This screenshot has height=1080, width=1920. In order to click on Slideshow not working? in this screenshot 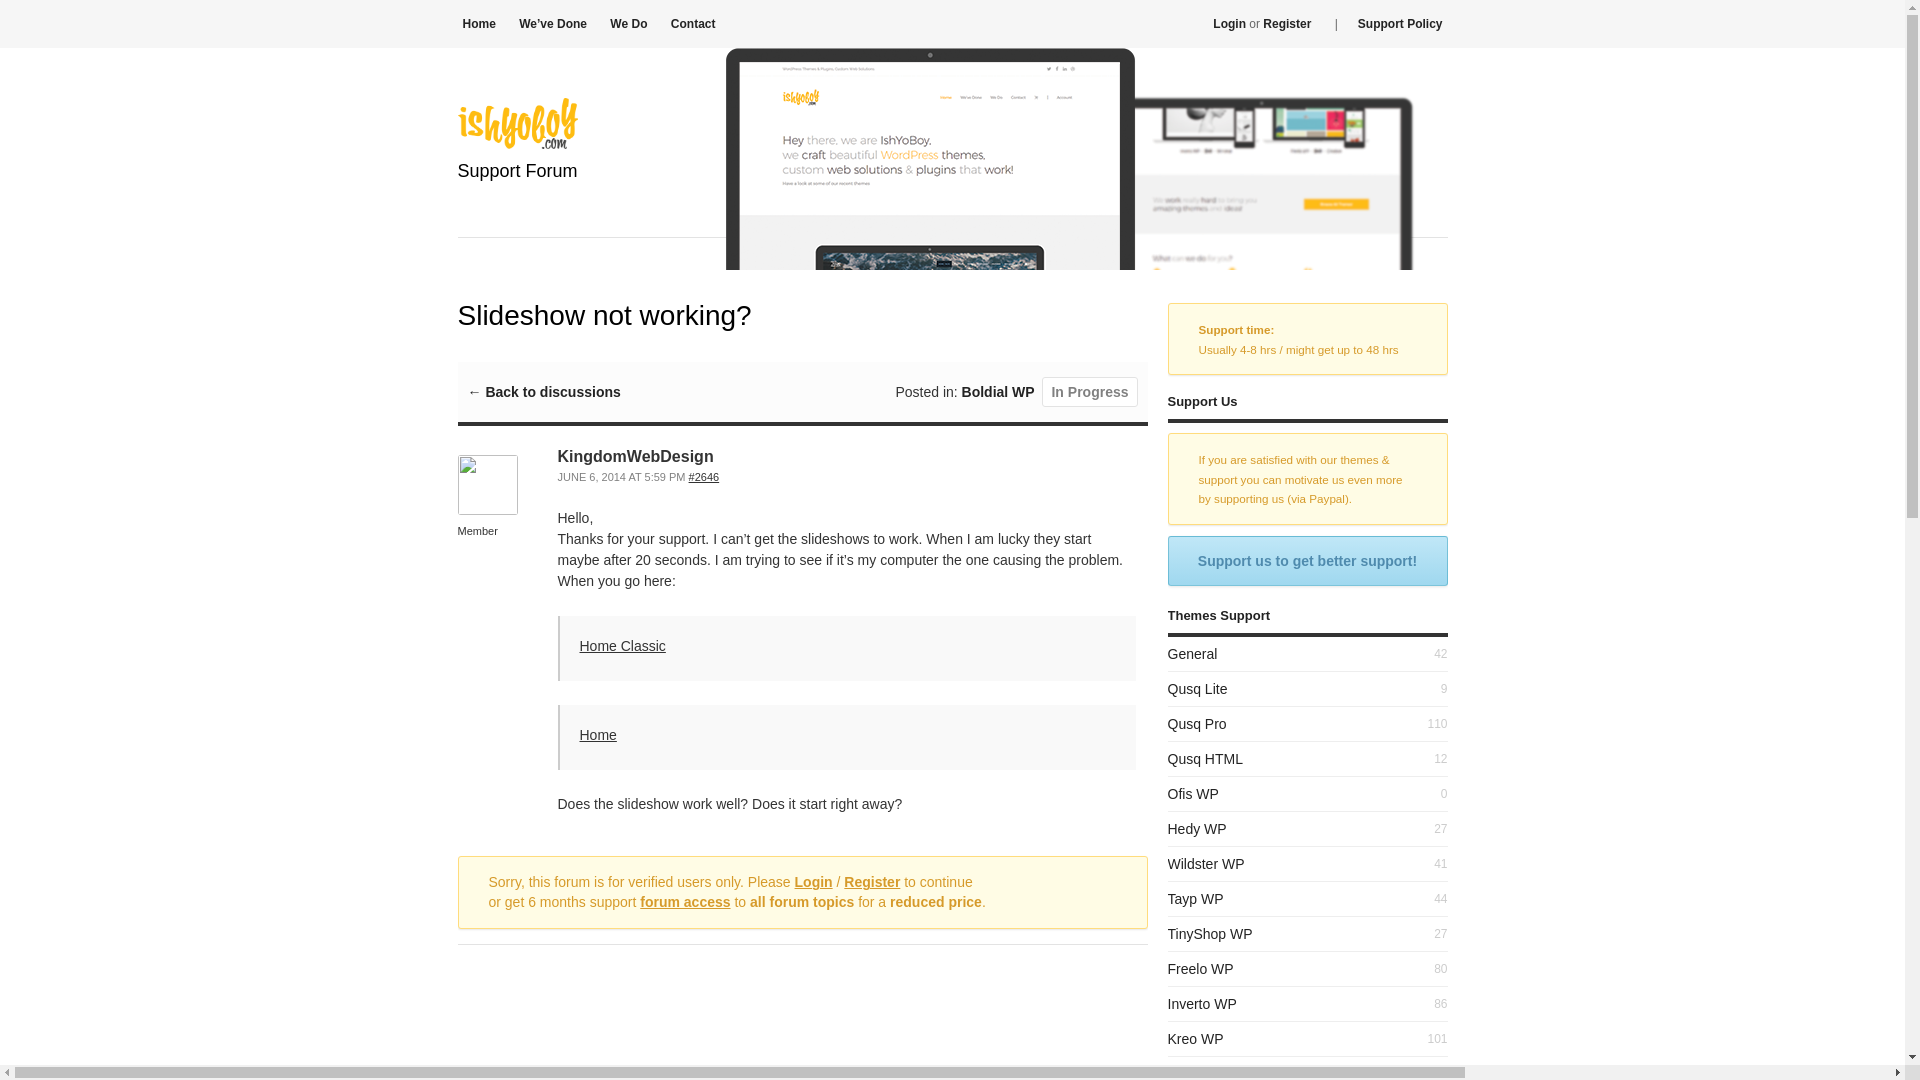, I will do `click(704, 476)`.